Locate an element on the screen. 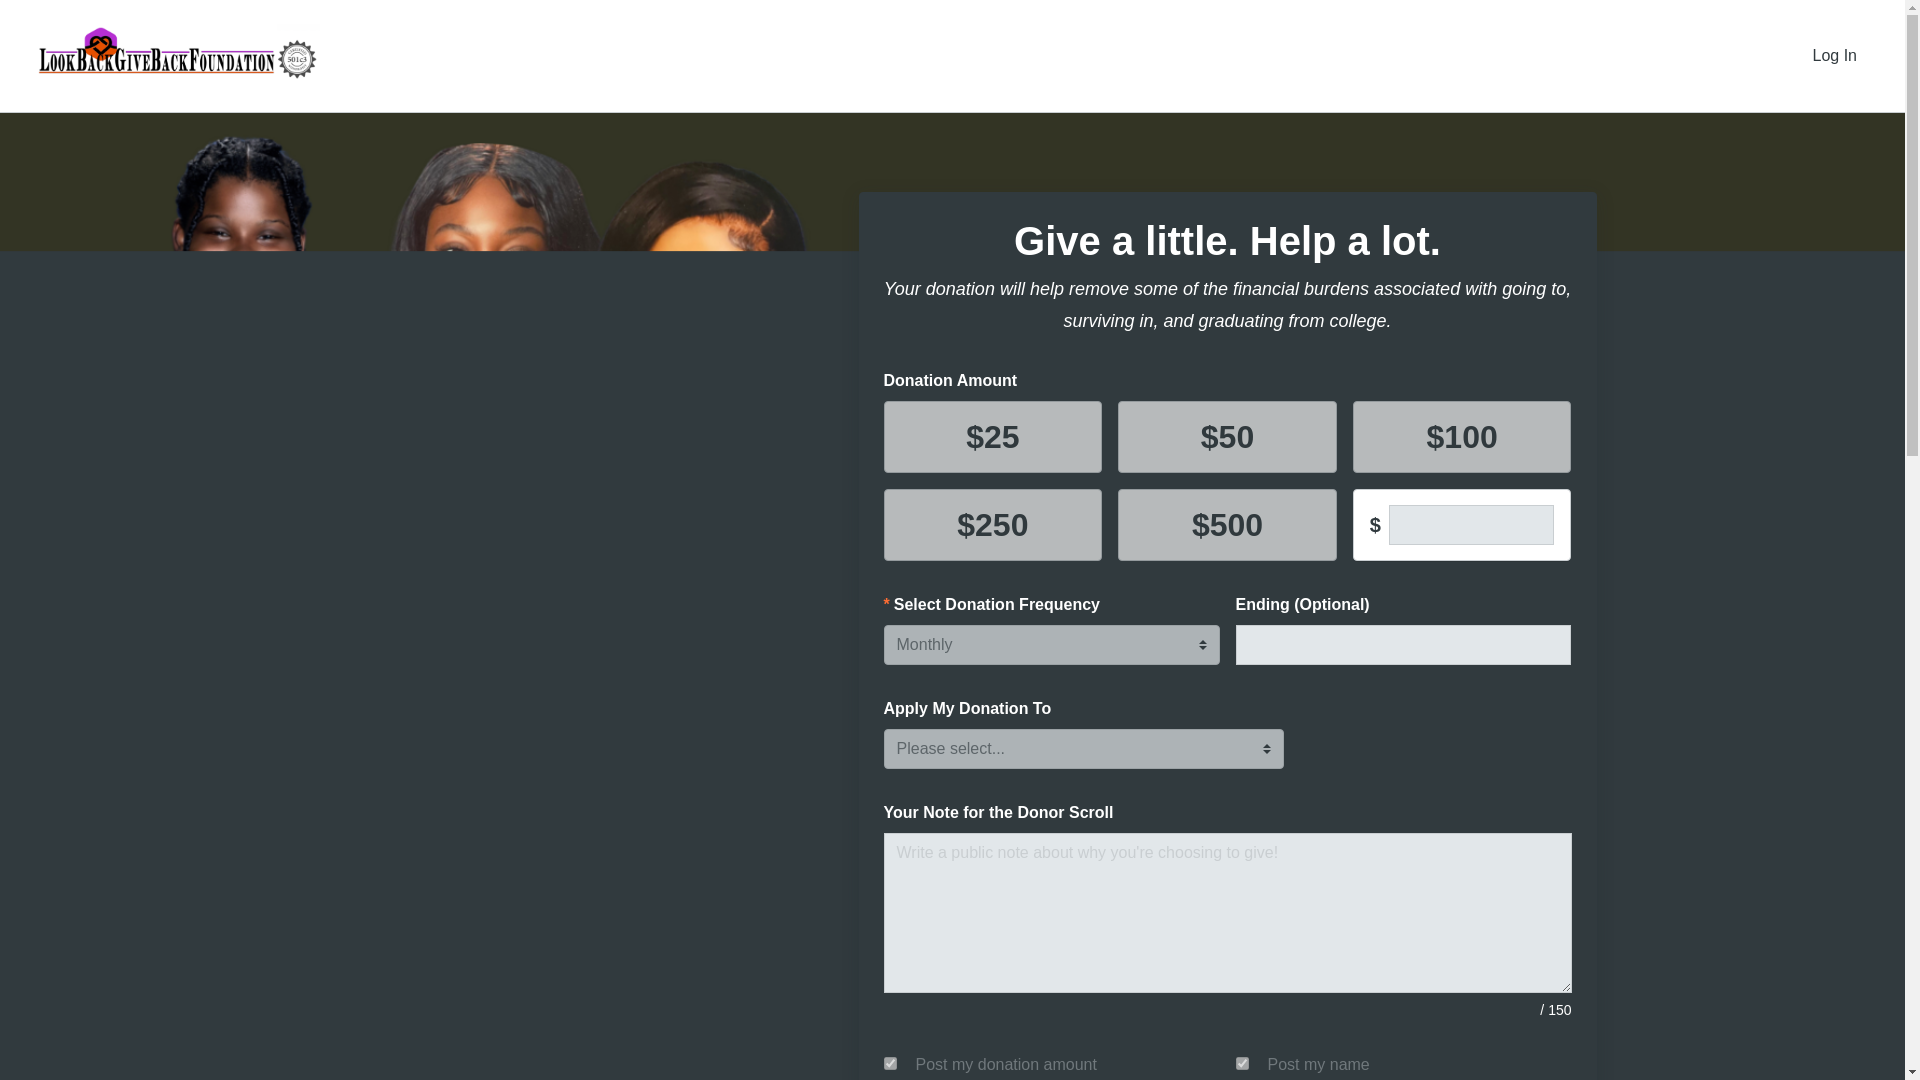  1 is located at coordinates (890, 1064).